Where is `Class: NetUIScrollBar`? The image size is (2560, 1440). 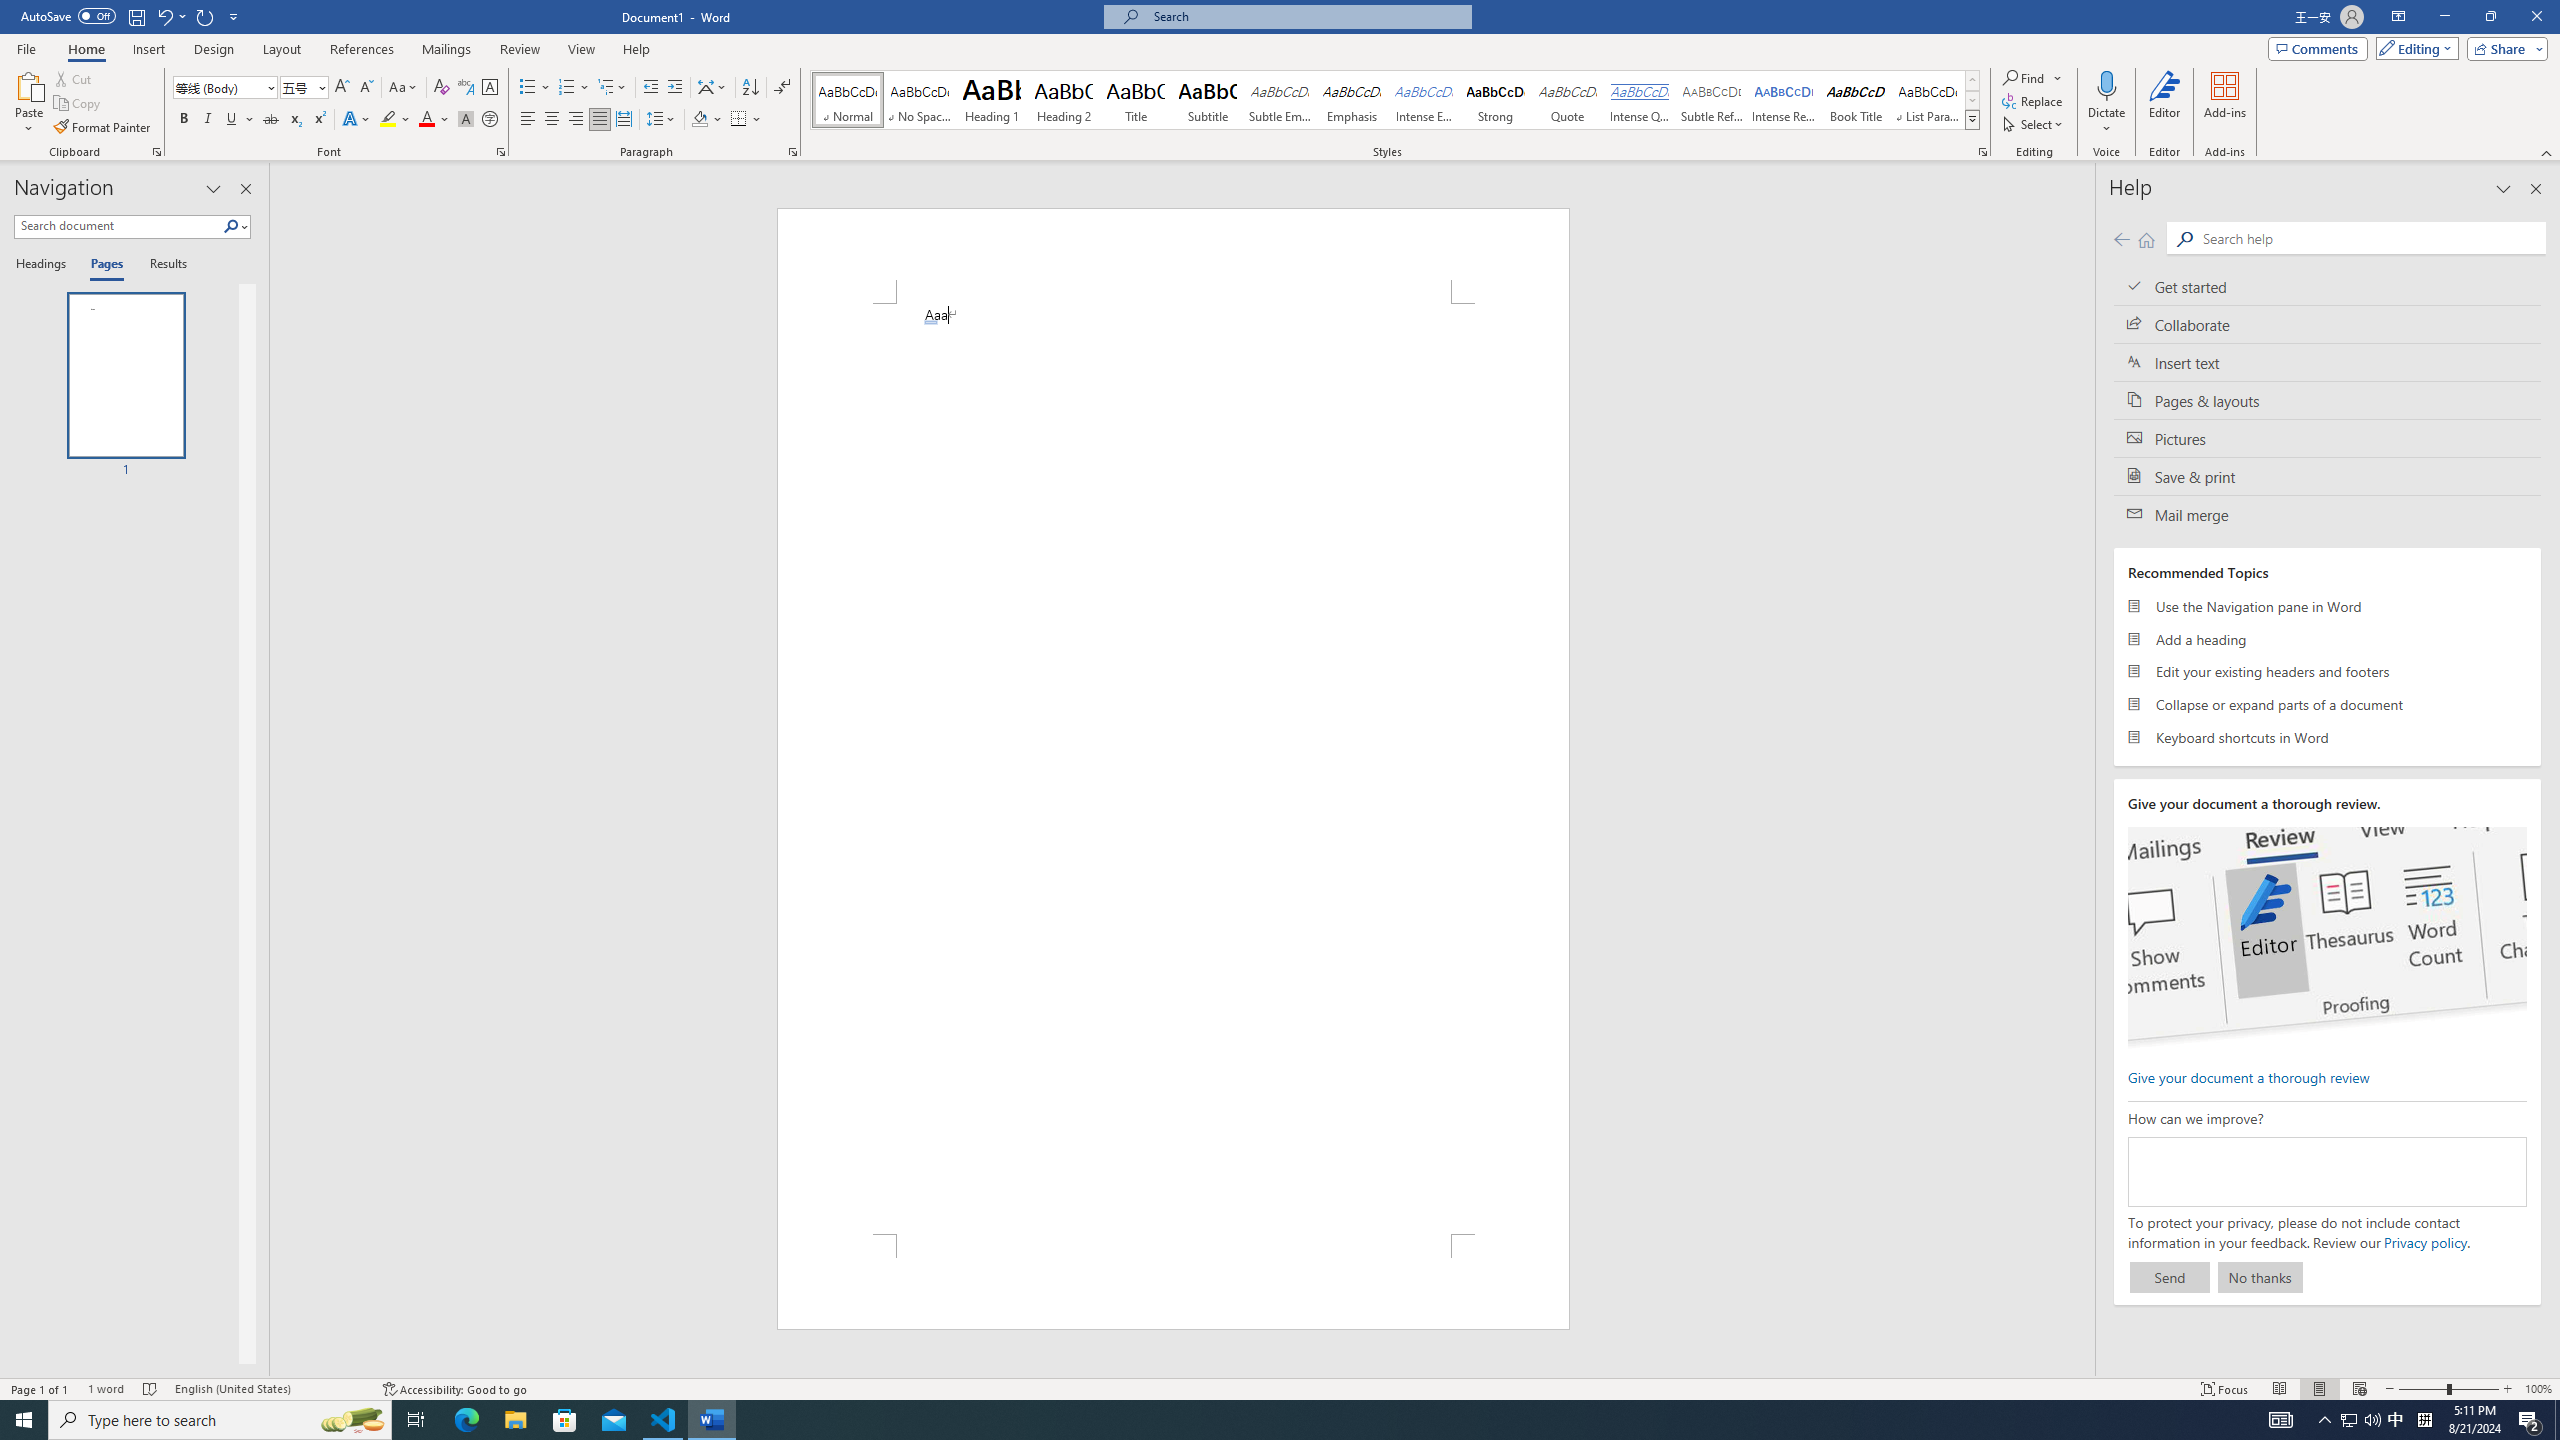
Class: NetUIScrollBar is located at coordinates (2086, 770).